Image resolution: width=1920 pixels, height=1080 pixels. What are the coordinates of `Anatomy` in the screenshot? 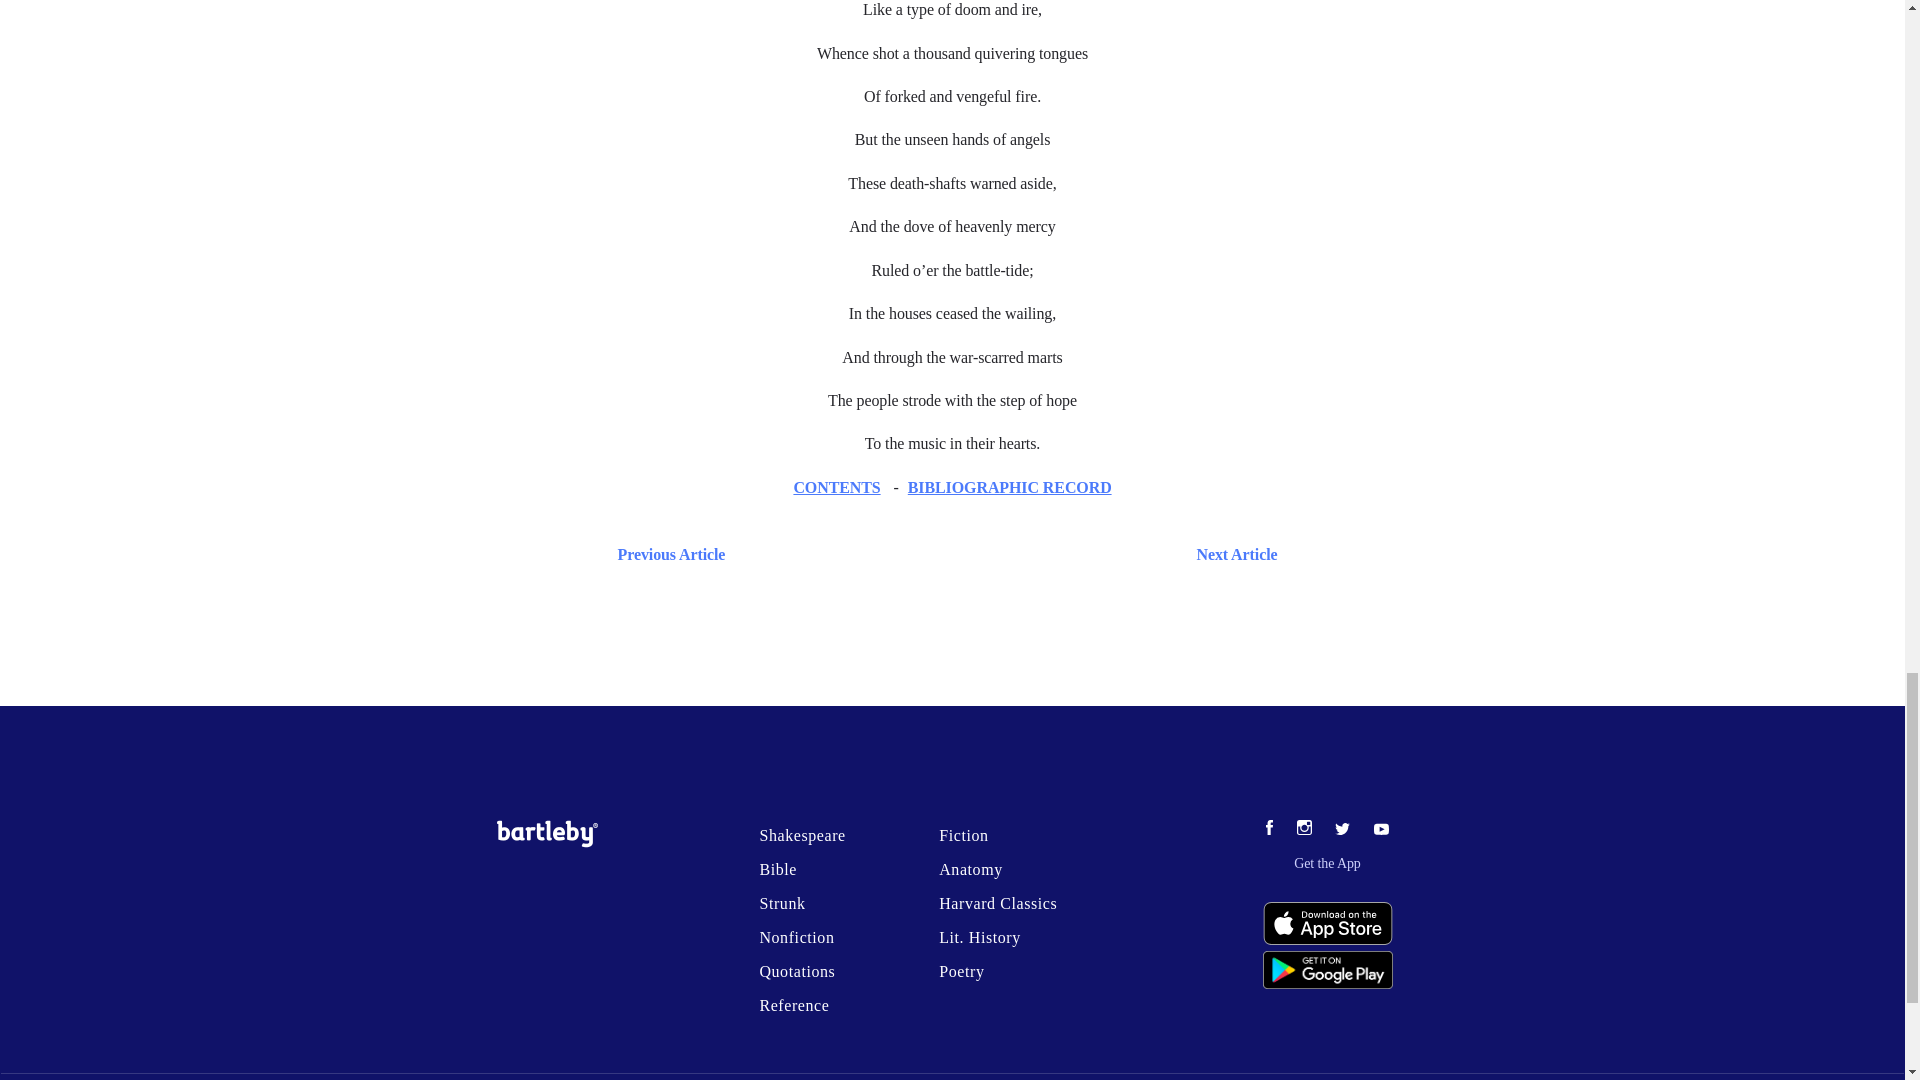 It's located at (970, 869).